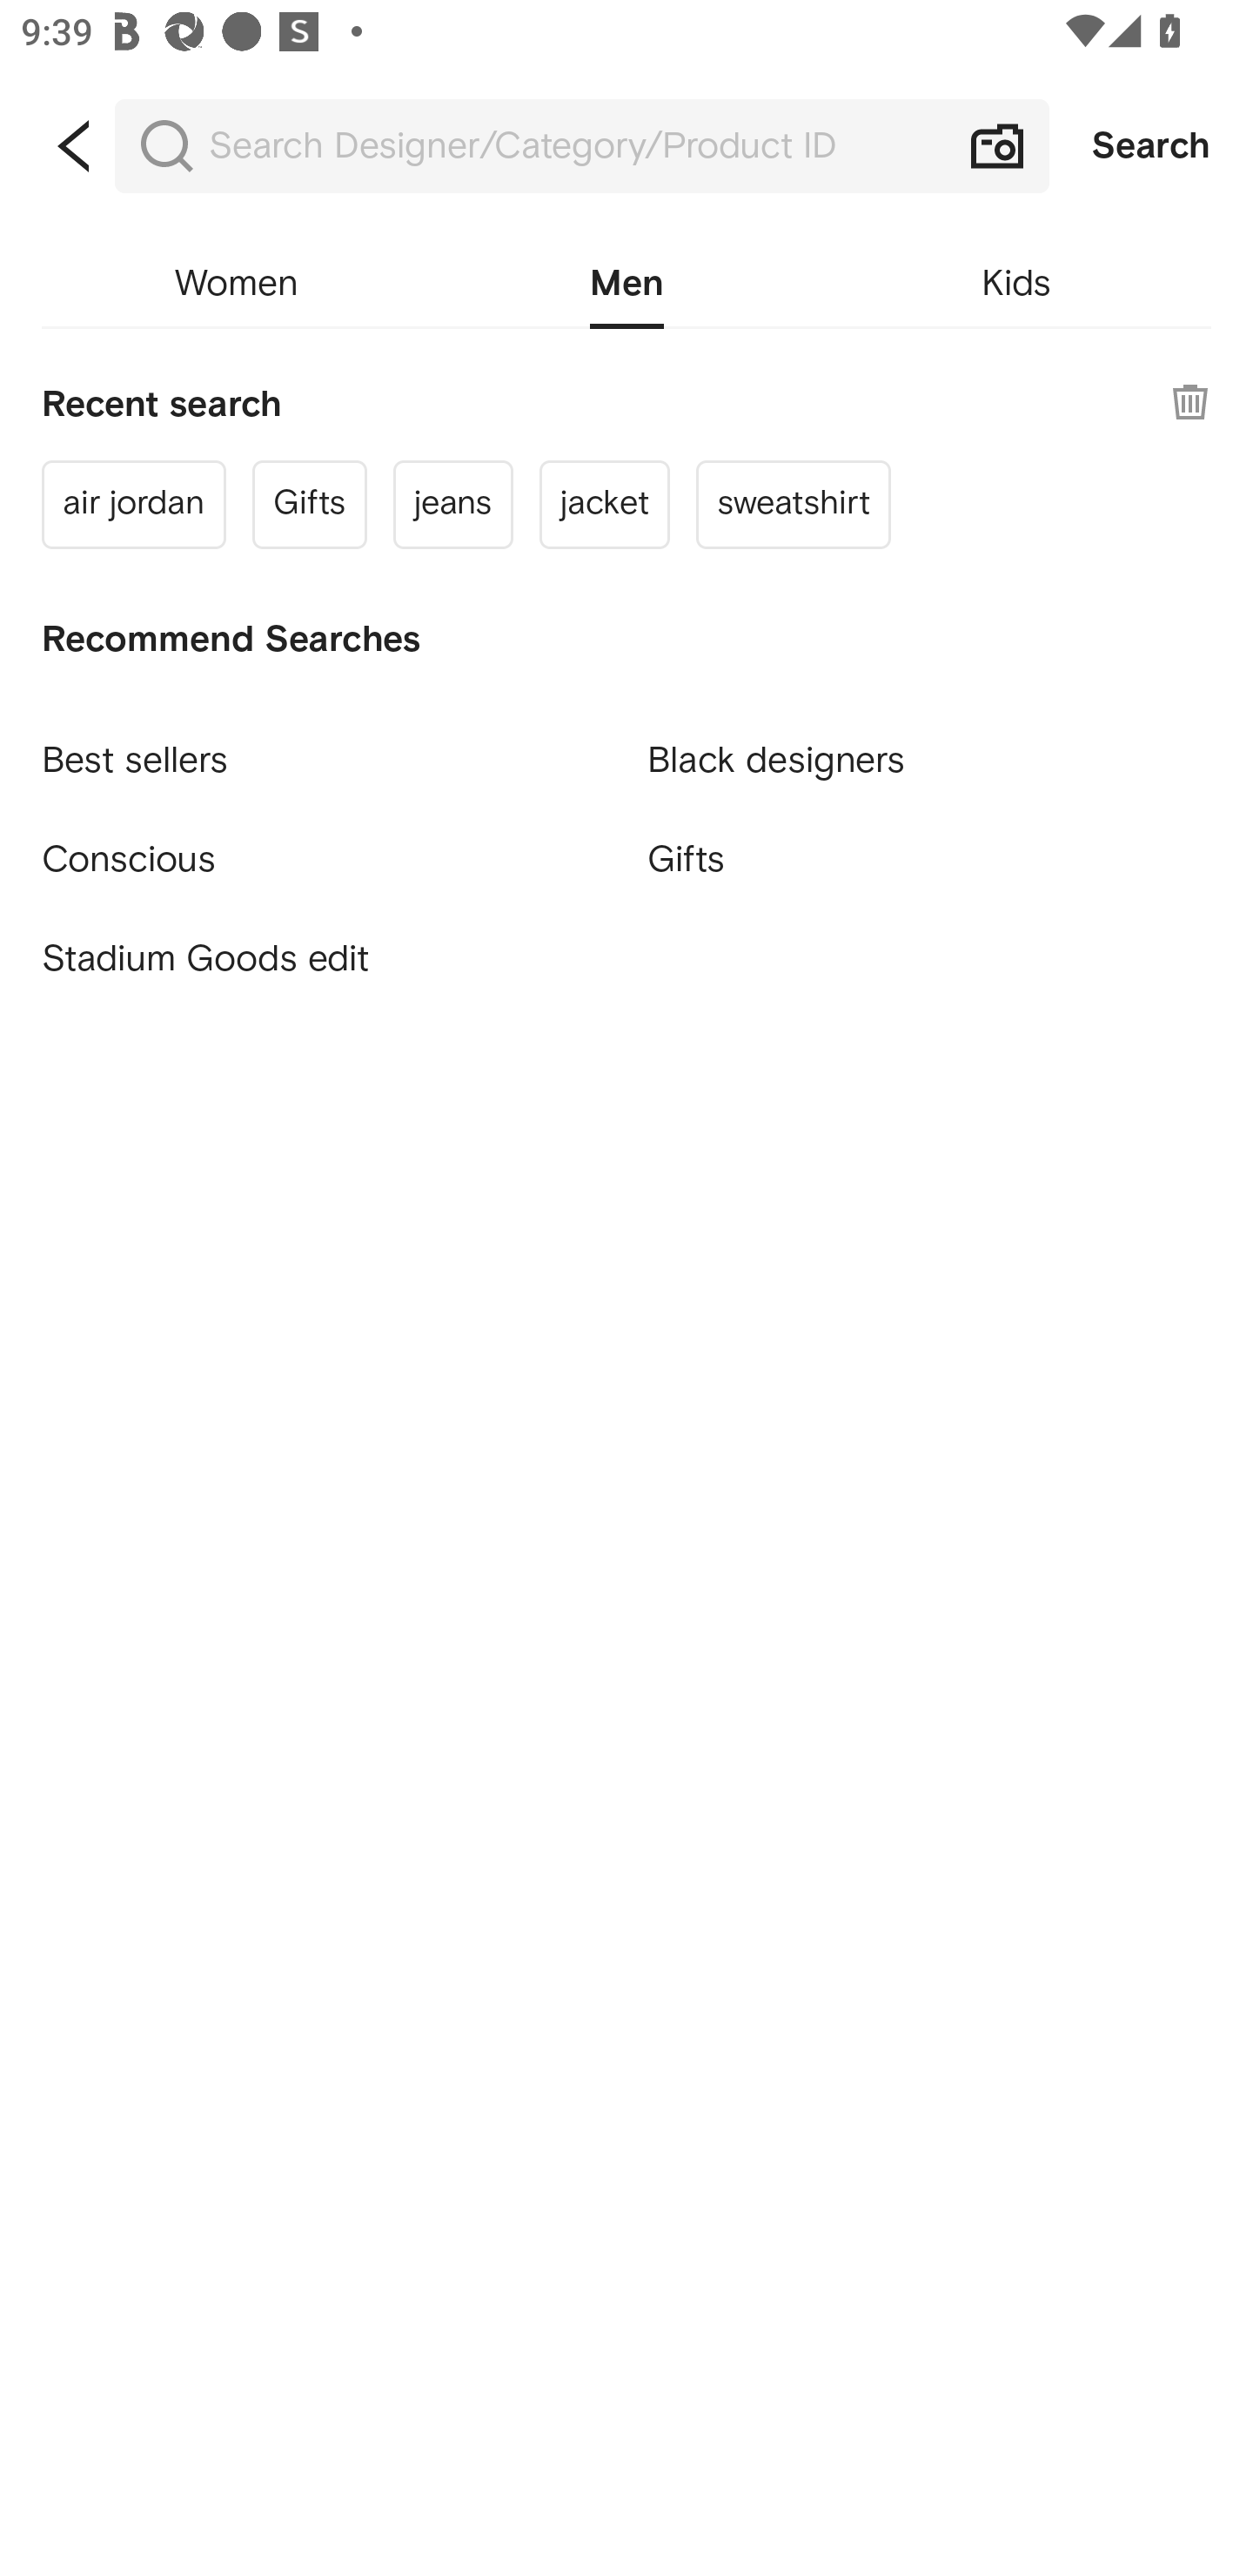 This screenshot has height=2576, width=1253. What do you see at coordinates (323, 846) in the screenshot?
I see `Conscious` at bounding box center [323, 846].